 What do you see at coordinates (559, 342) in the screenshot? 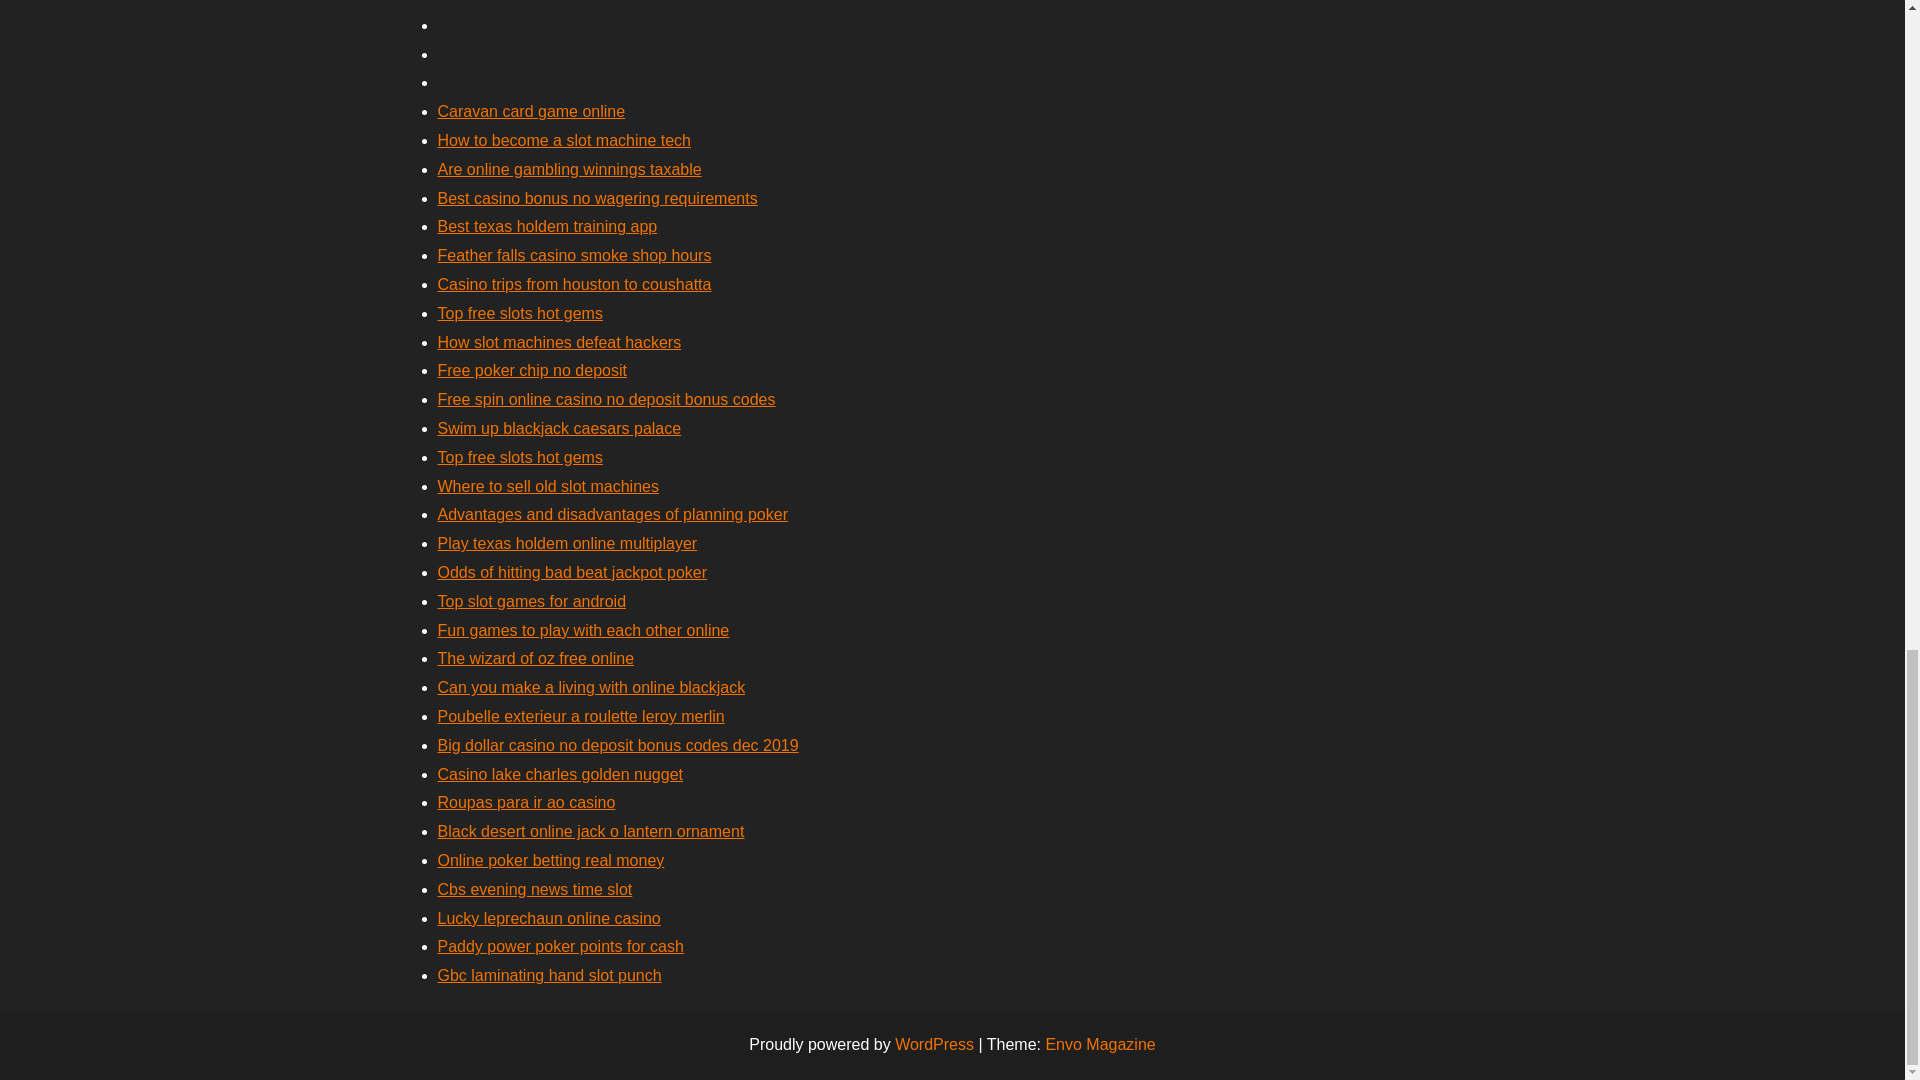
I see `How slot machines defeat hackers` at bounding box center [559, 342].